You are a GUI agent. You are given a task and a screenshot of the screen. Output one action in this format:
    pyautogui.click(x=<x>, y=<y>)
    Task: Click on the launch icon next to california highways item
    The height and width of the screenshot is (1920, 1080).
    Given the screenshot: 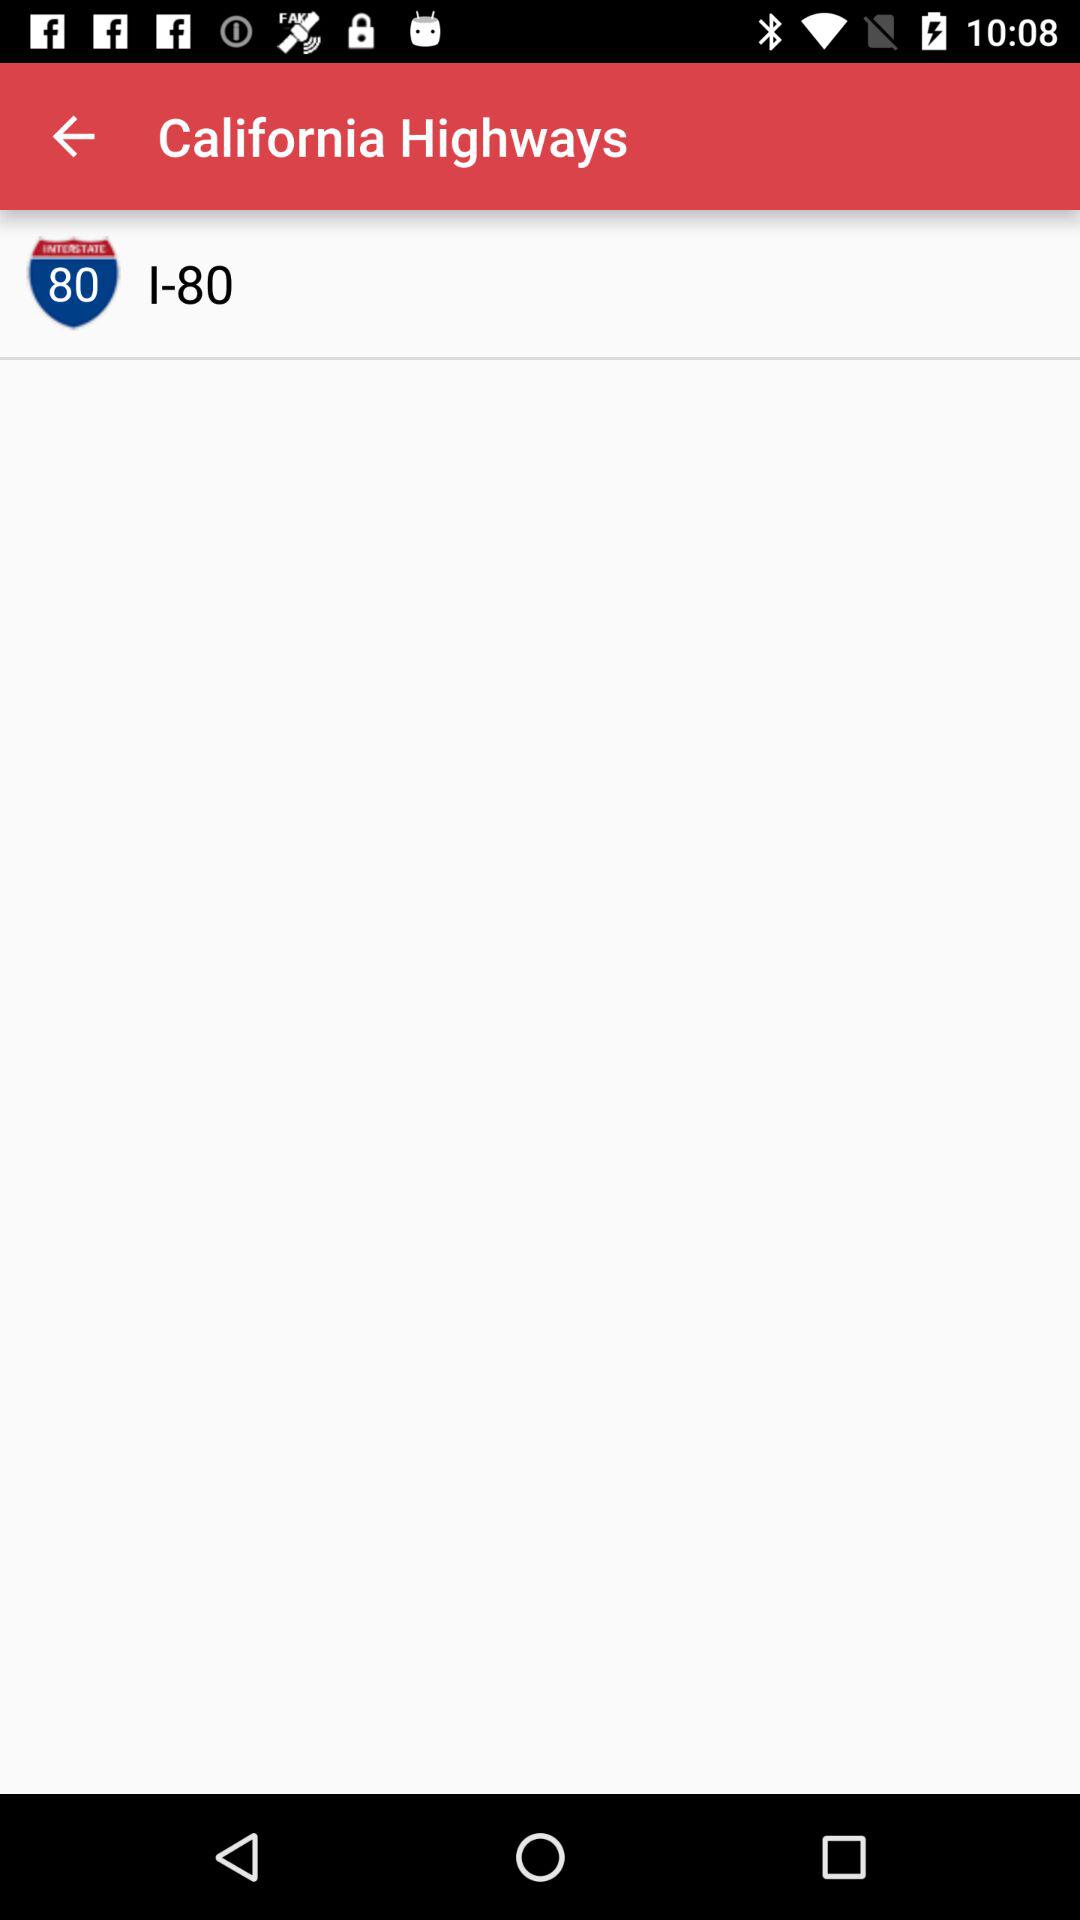 What is the action you would take?
    pyautogui.click(x=73, y=136)
    